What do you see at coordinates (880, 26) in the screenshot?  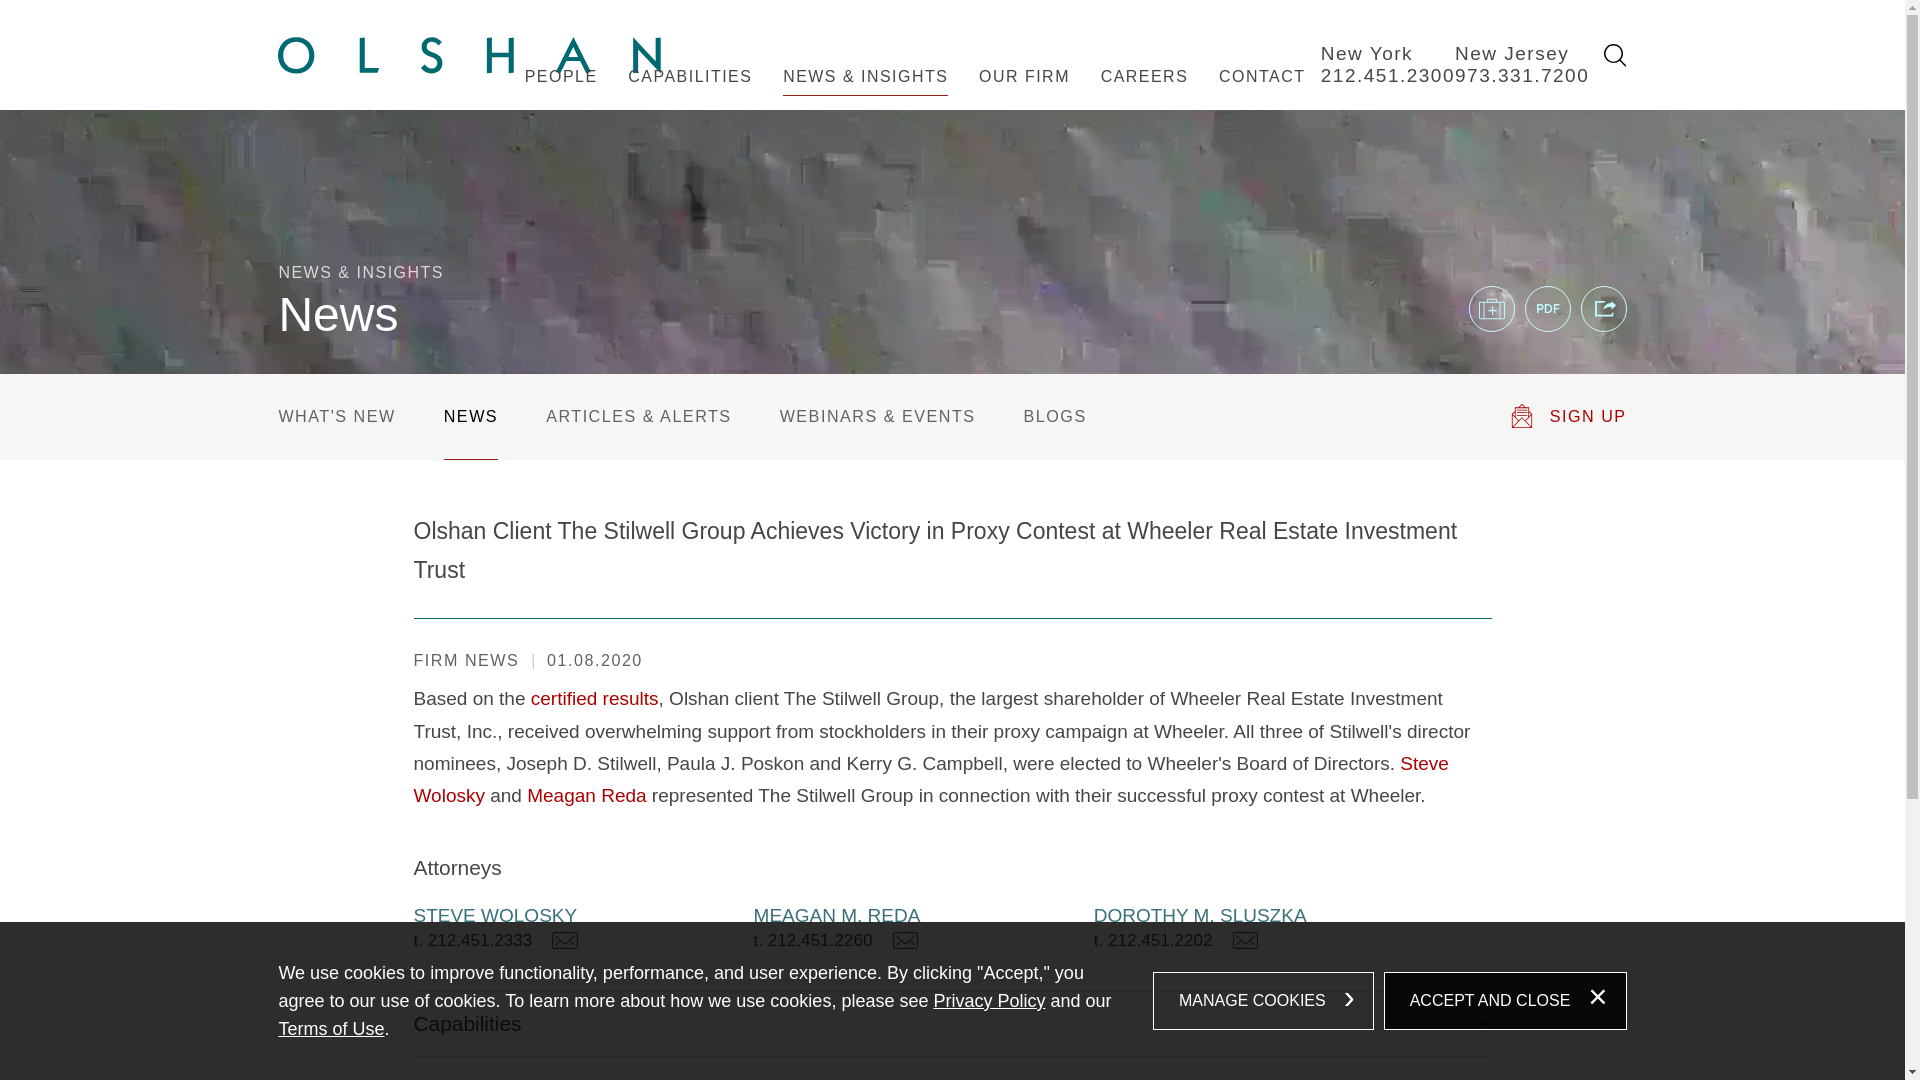 I see `Main Content` at bounding box center [880, 26].